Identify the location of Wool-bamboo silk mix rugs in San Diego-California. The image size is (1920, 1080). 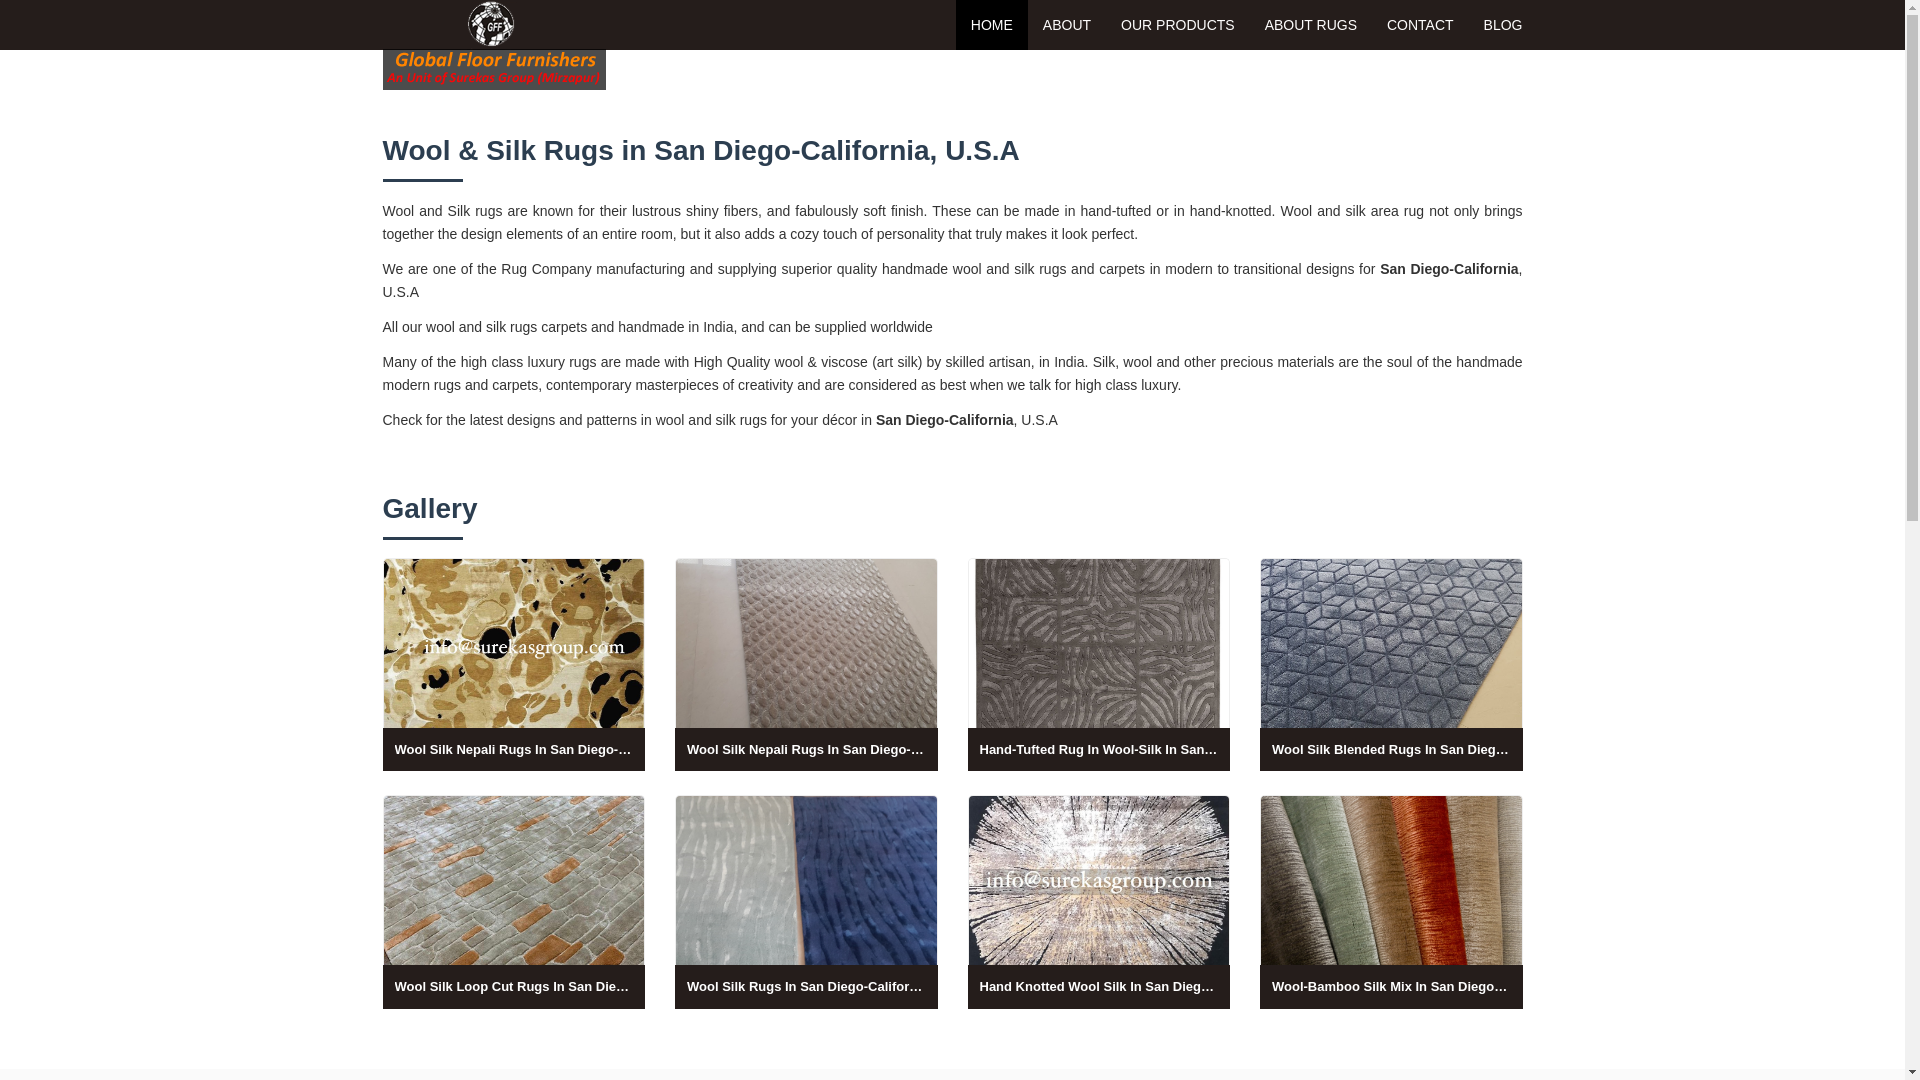
(1390, 901).